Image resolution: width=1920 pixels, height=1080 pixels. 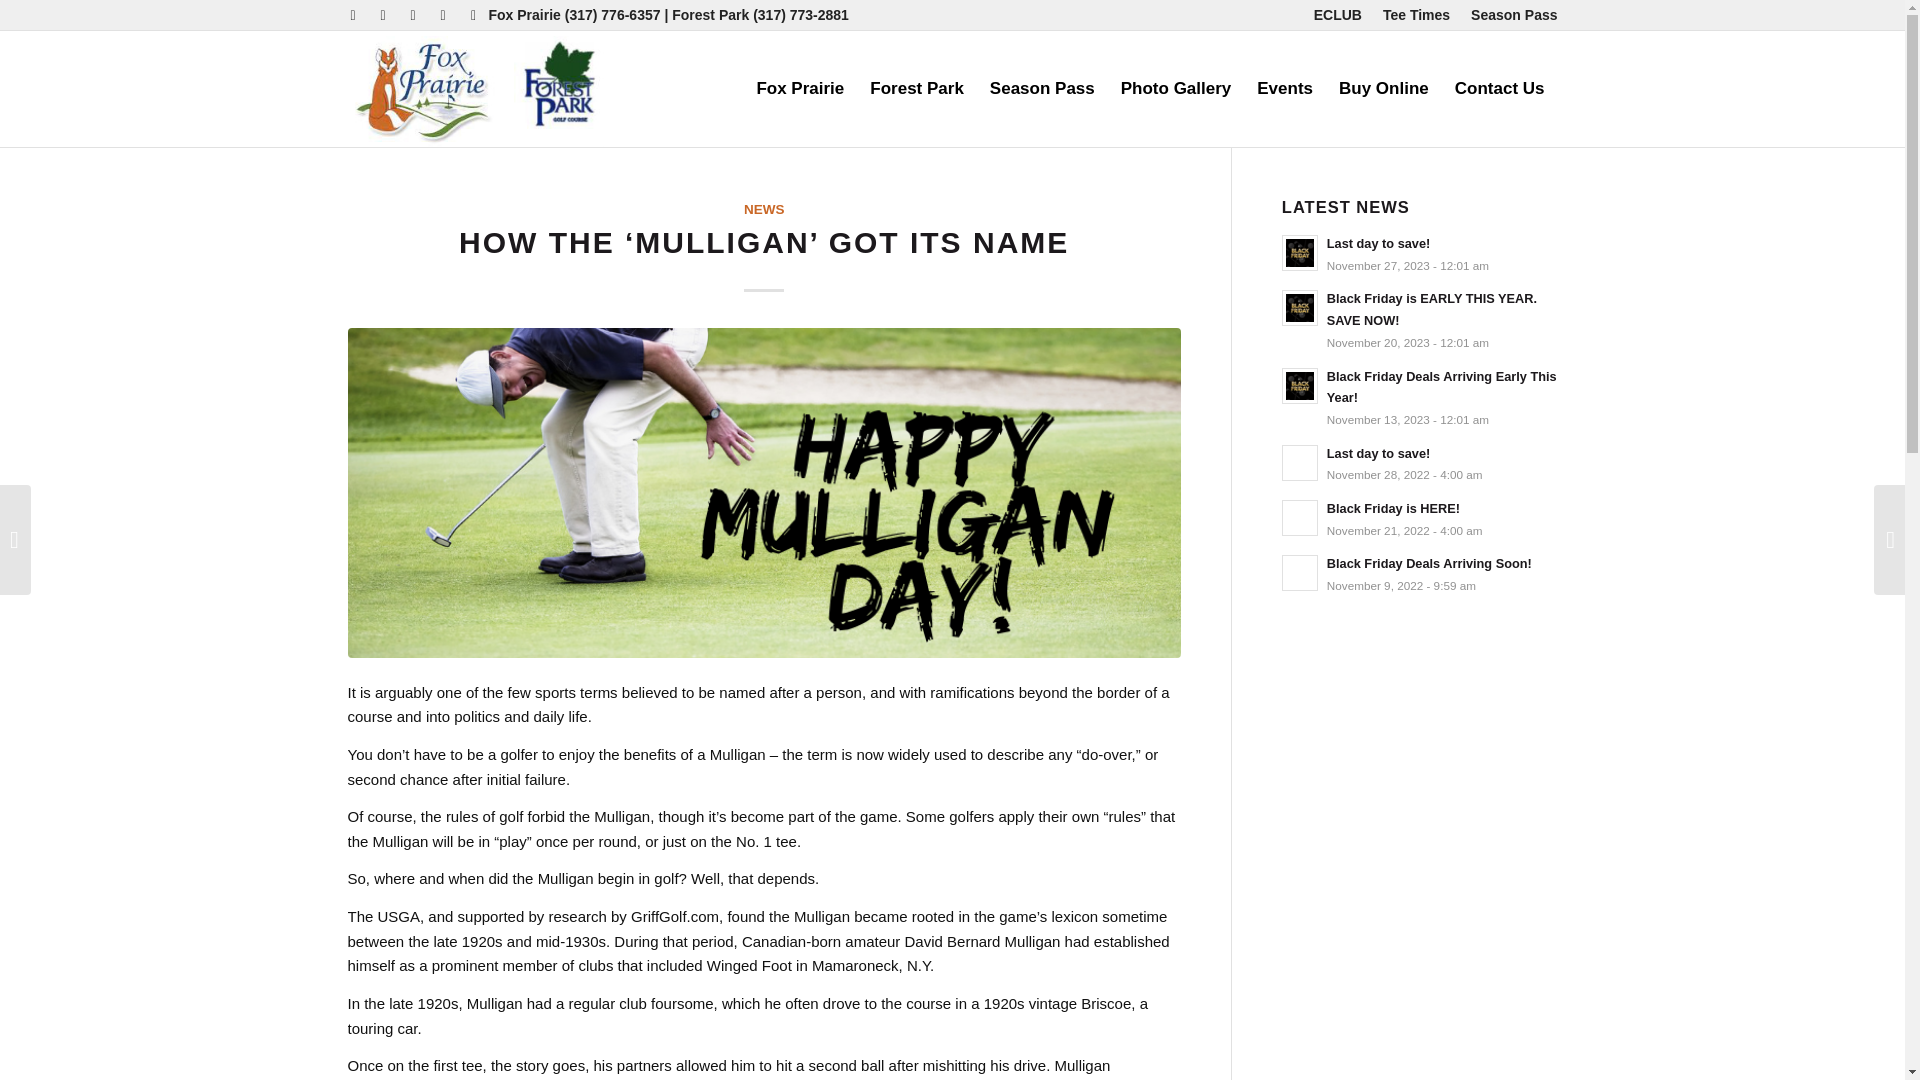 What do you see at coordinates (382, 15) in the screenshot?
I see `Facebook` at bounding box center [382, 15].